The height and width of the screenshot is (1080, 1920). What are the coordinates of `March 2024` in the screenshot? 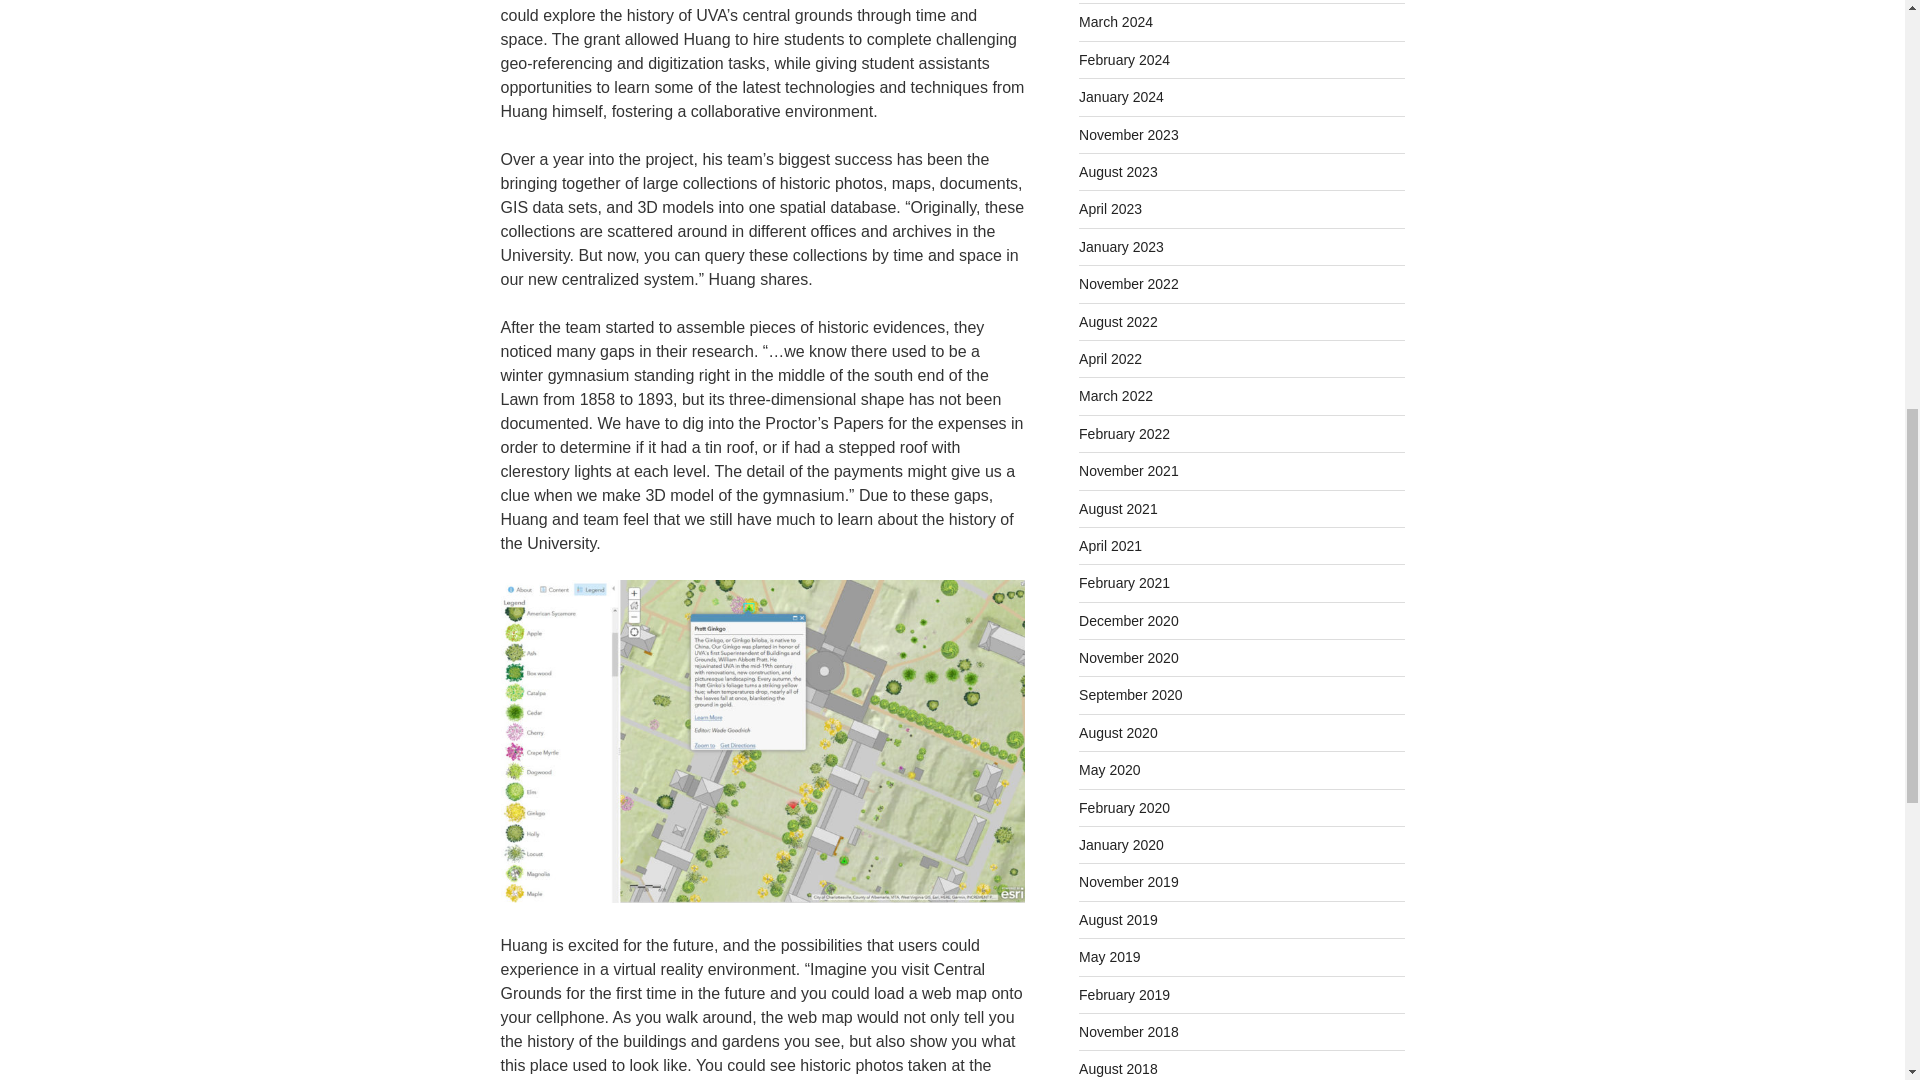 It's located at (1116, 22).